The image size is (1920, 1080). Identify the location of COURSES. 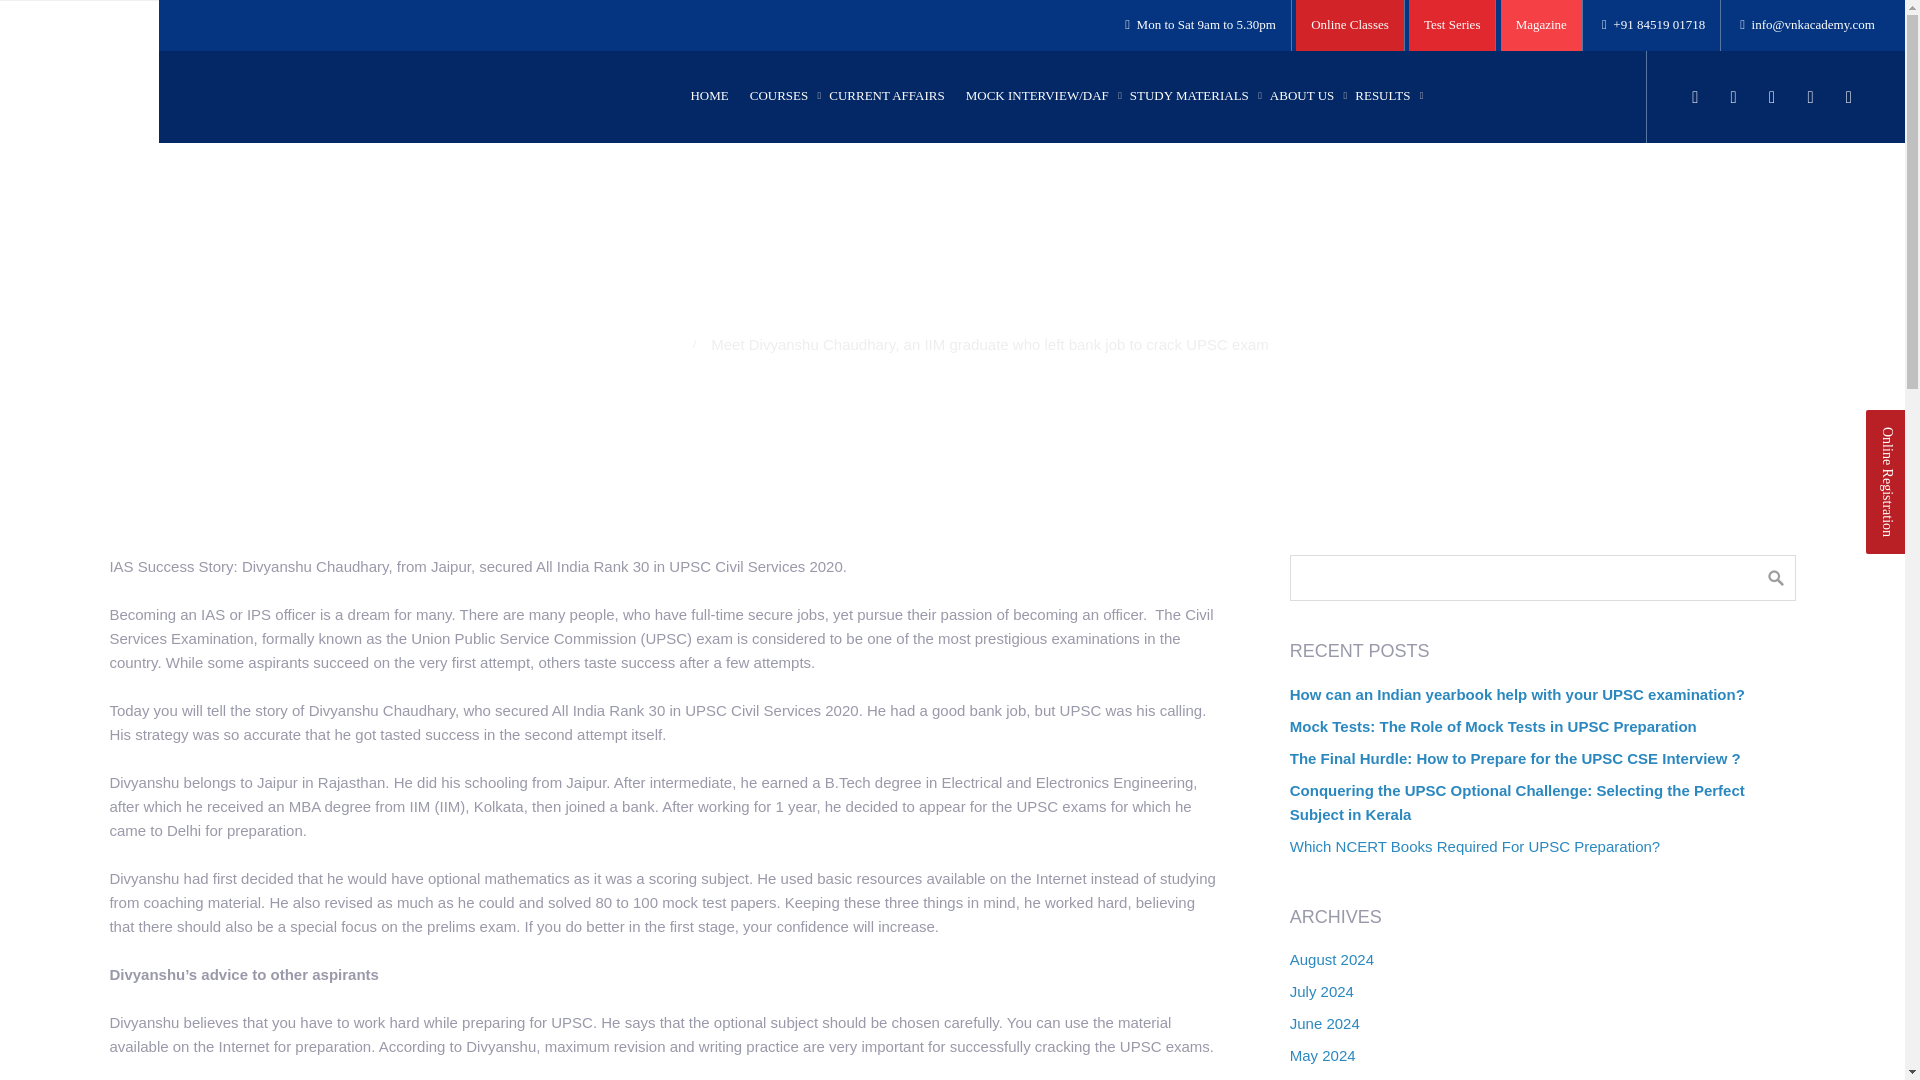
(779, 96).